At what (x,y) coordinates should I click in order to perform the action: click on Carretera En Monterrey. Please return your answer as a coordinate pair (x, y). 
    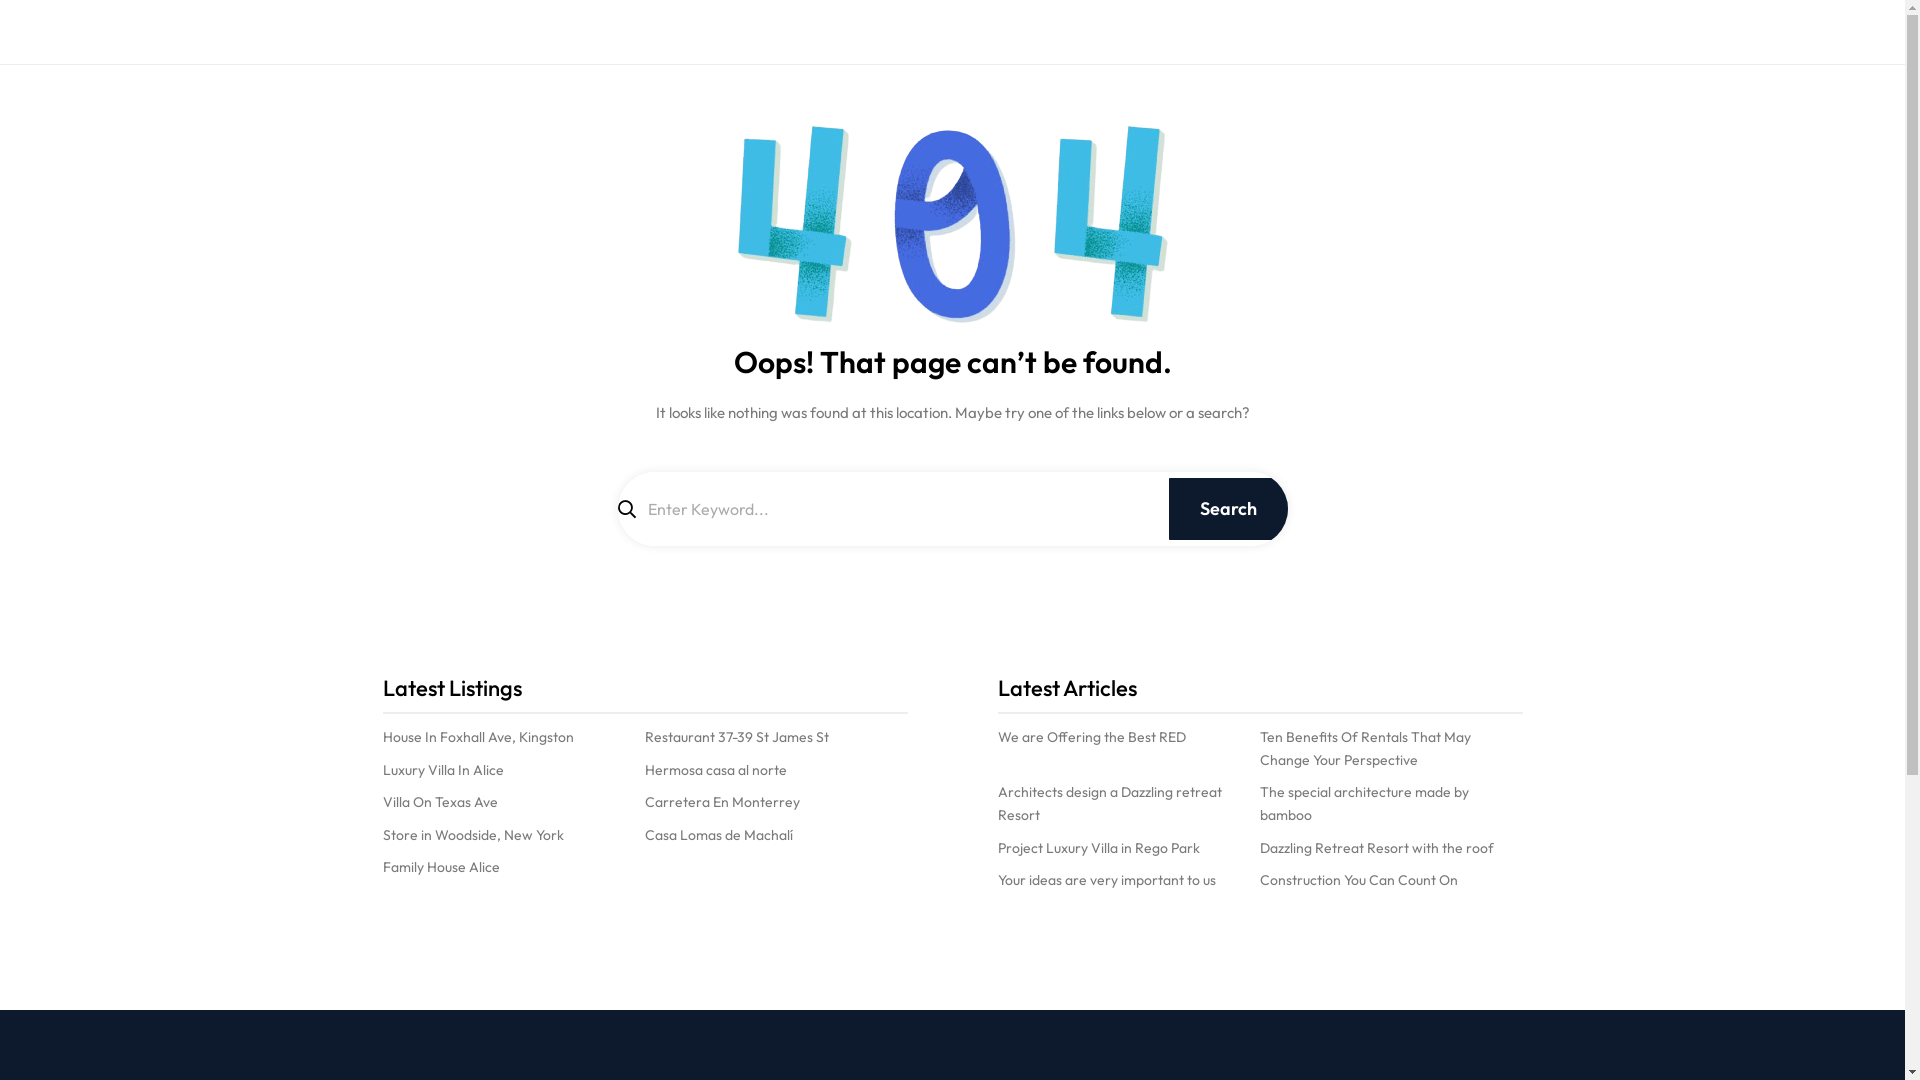
    Looking at the image, I should click on (722, 802).